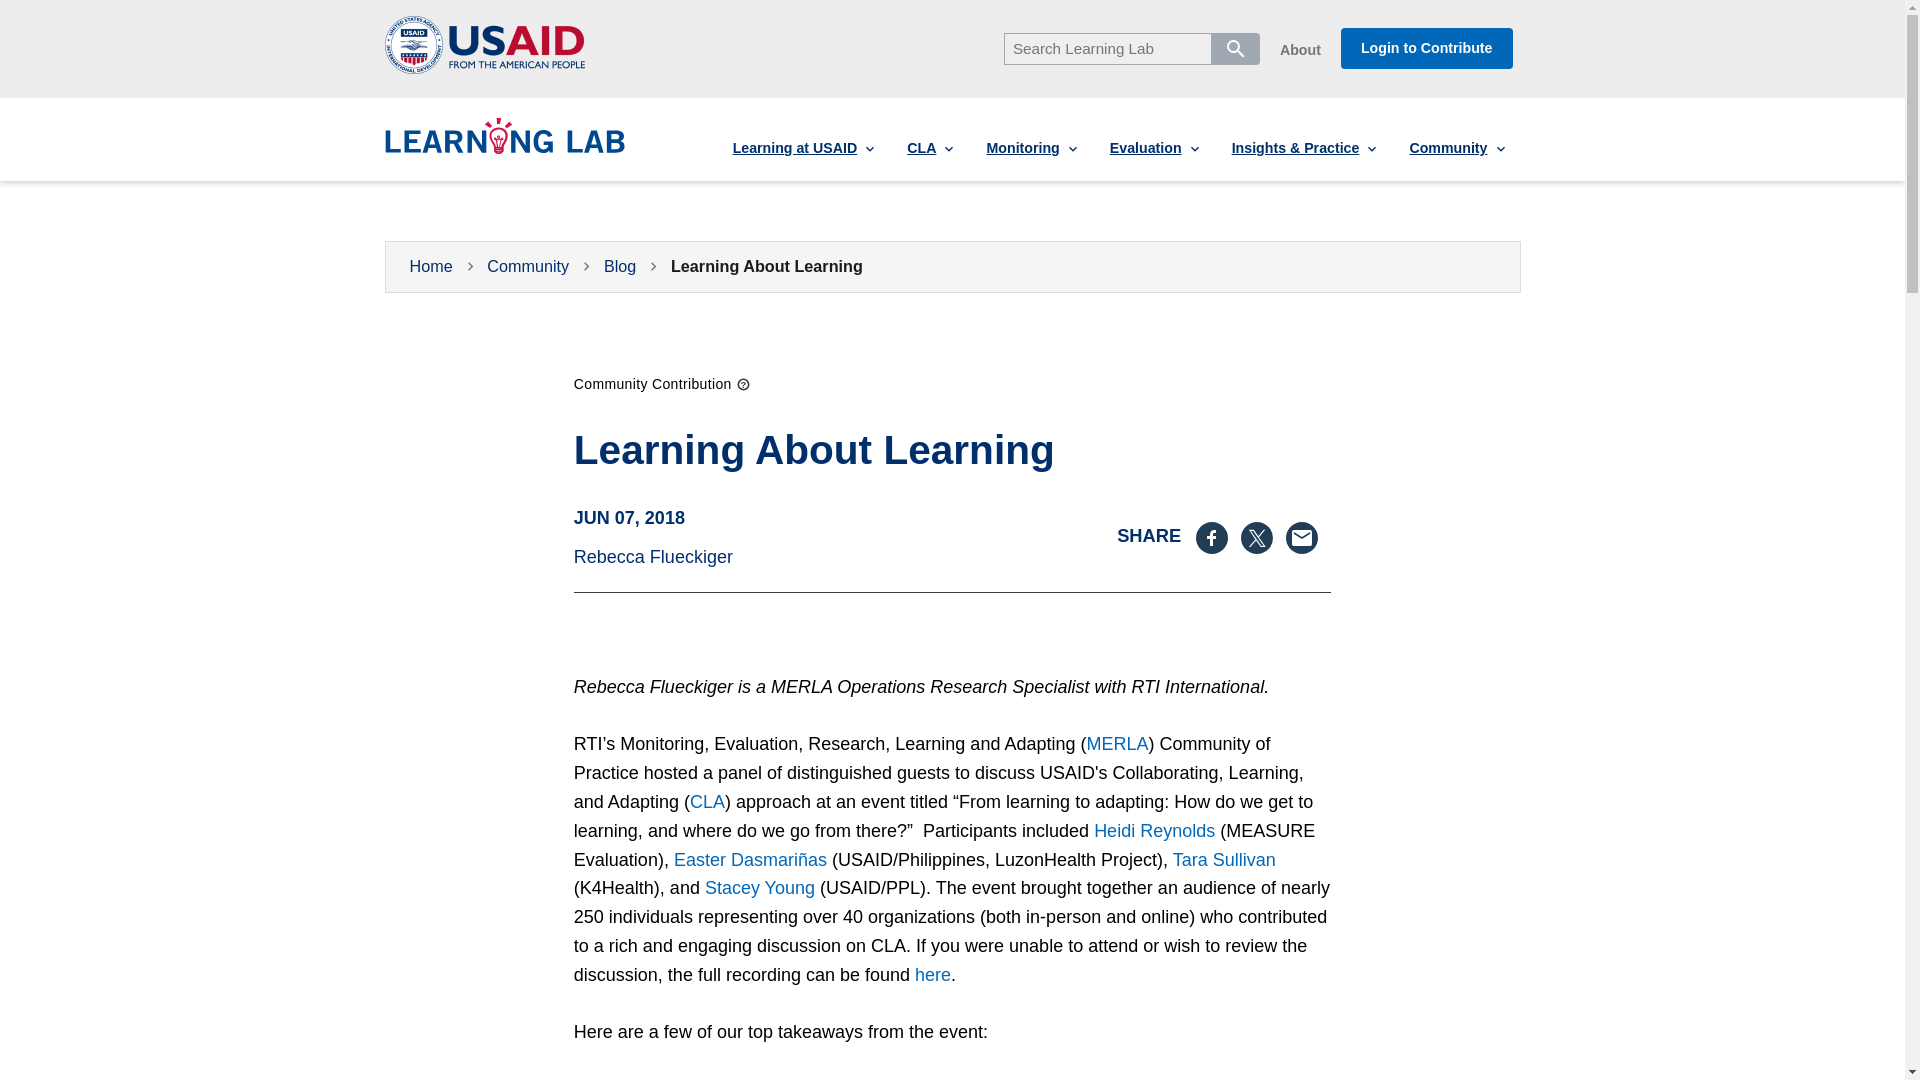  Describe the element at coordinates (1300, 50) in the screenshot. I see `About Learning Lab` at that location.